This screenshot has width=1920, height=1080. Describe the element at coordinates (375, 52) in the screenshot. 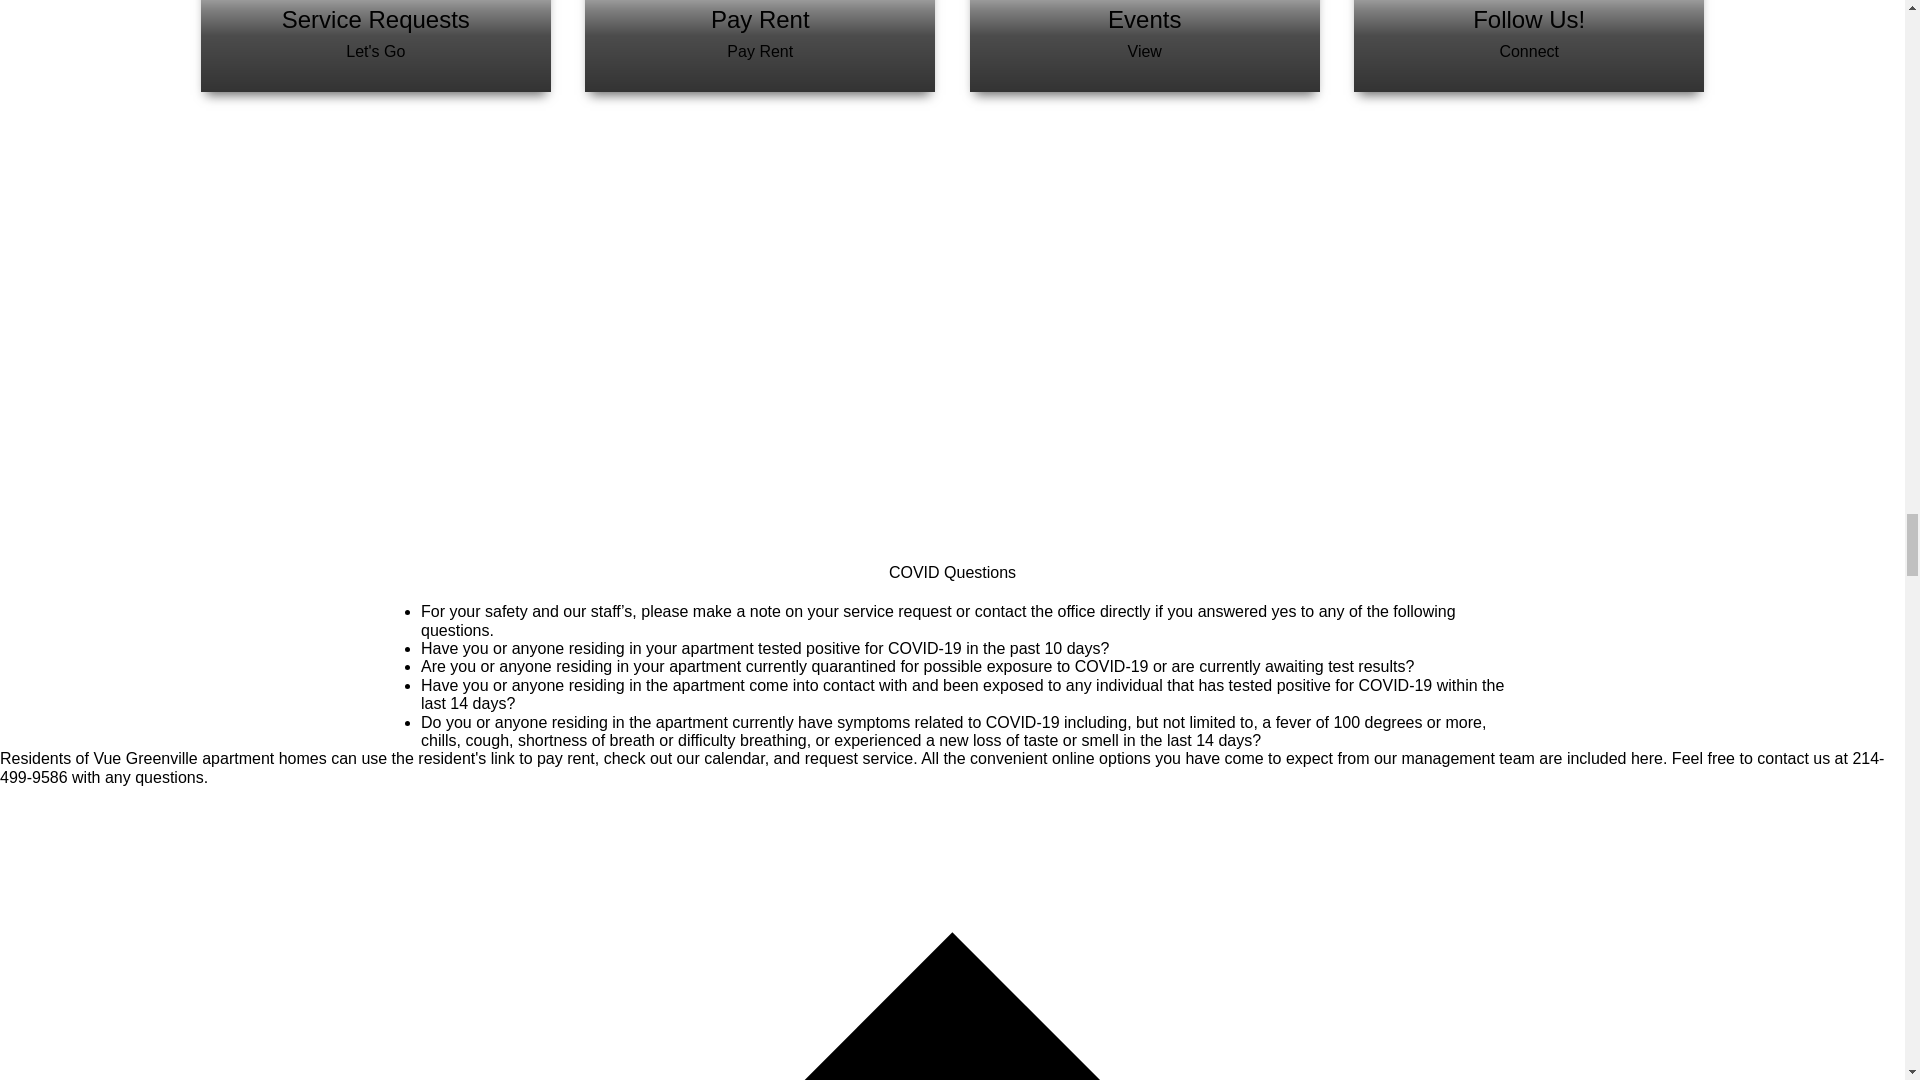

I see `Let's Go` at that location.